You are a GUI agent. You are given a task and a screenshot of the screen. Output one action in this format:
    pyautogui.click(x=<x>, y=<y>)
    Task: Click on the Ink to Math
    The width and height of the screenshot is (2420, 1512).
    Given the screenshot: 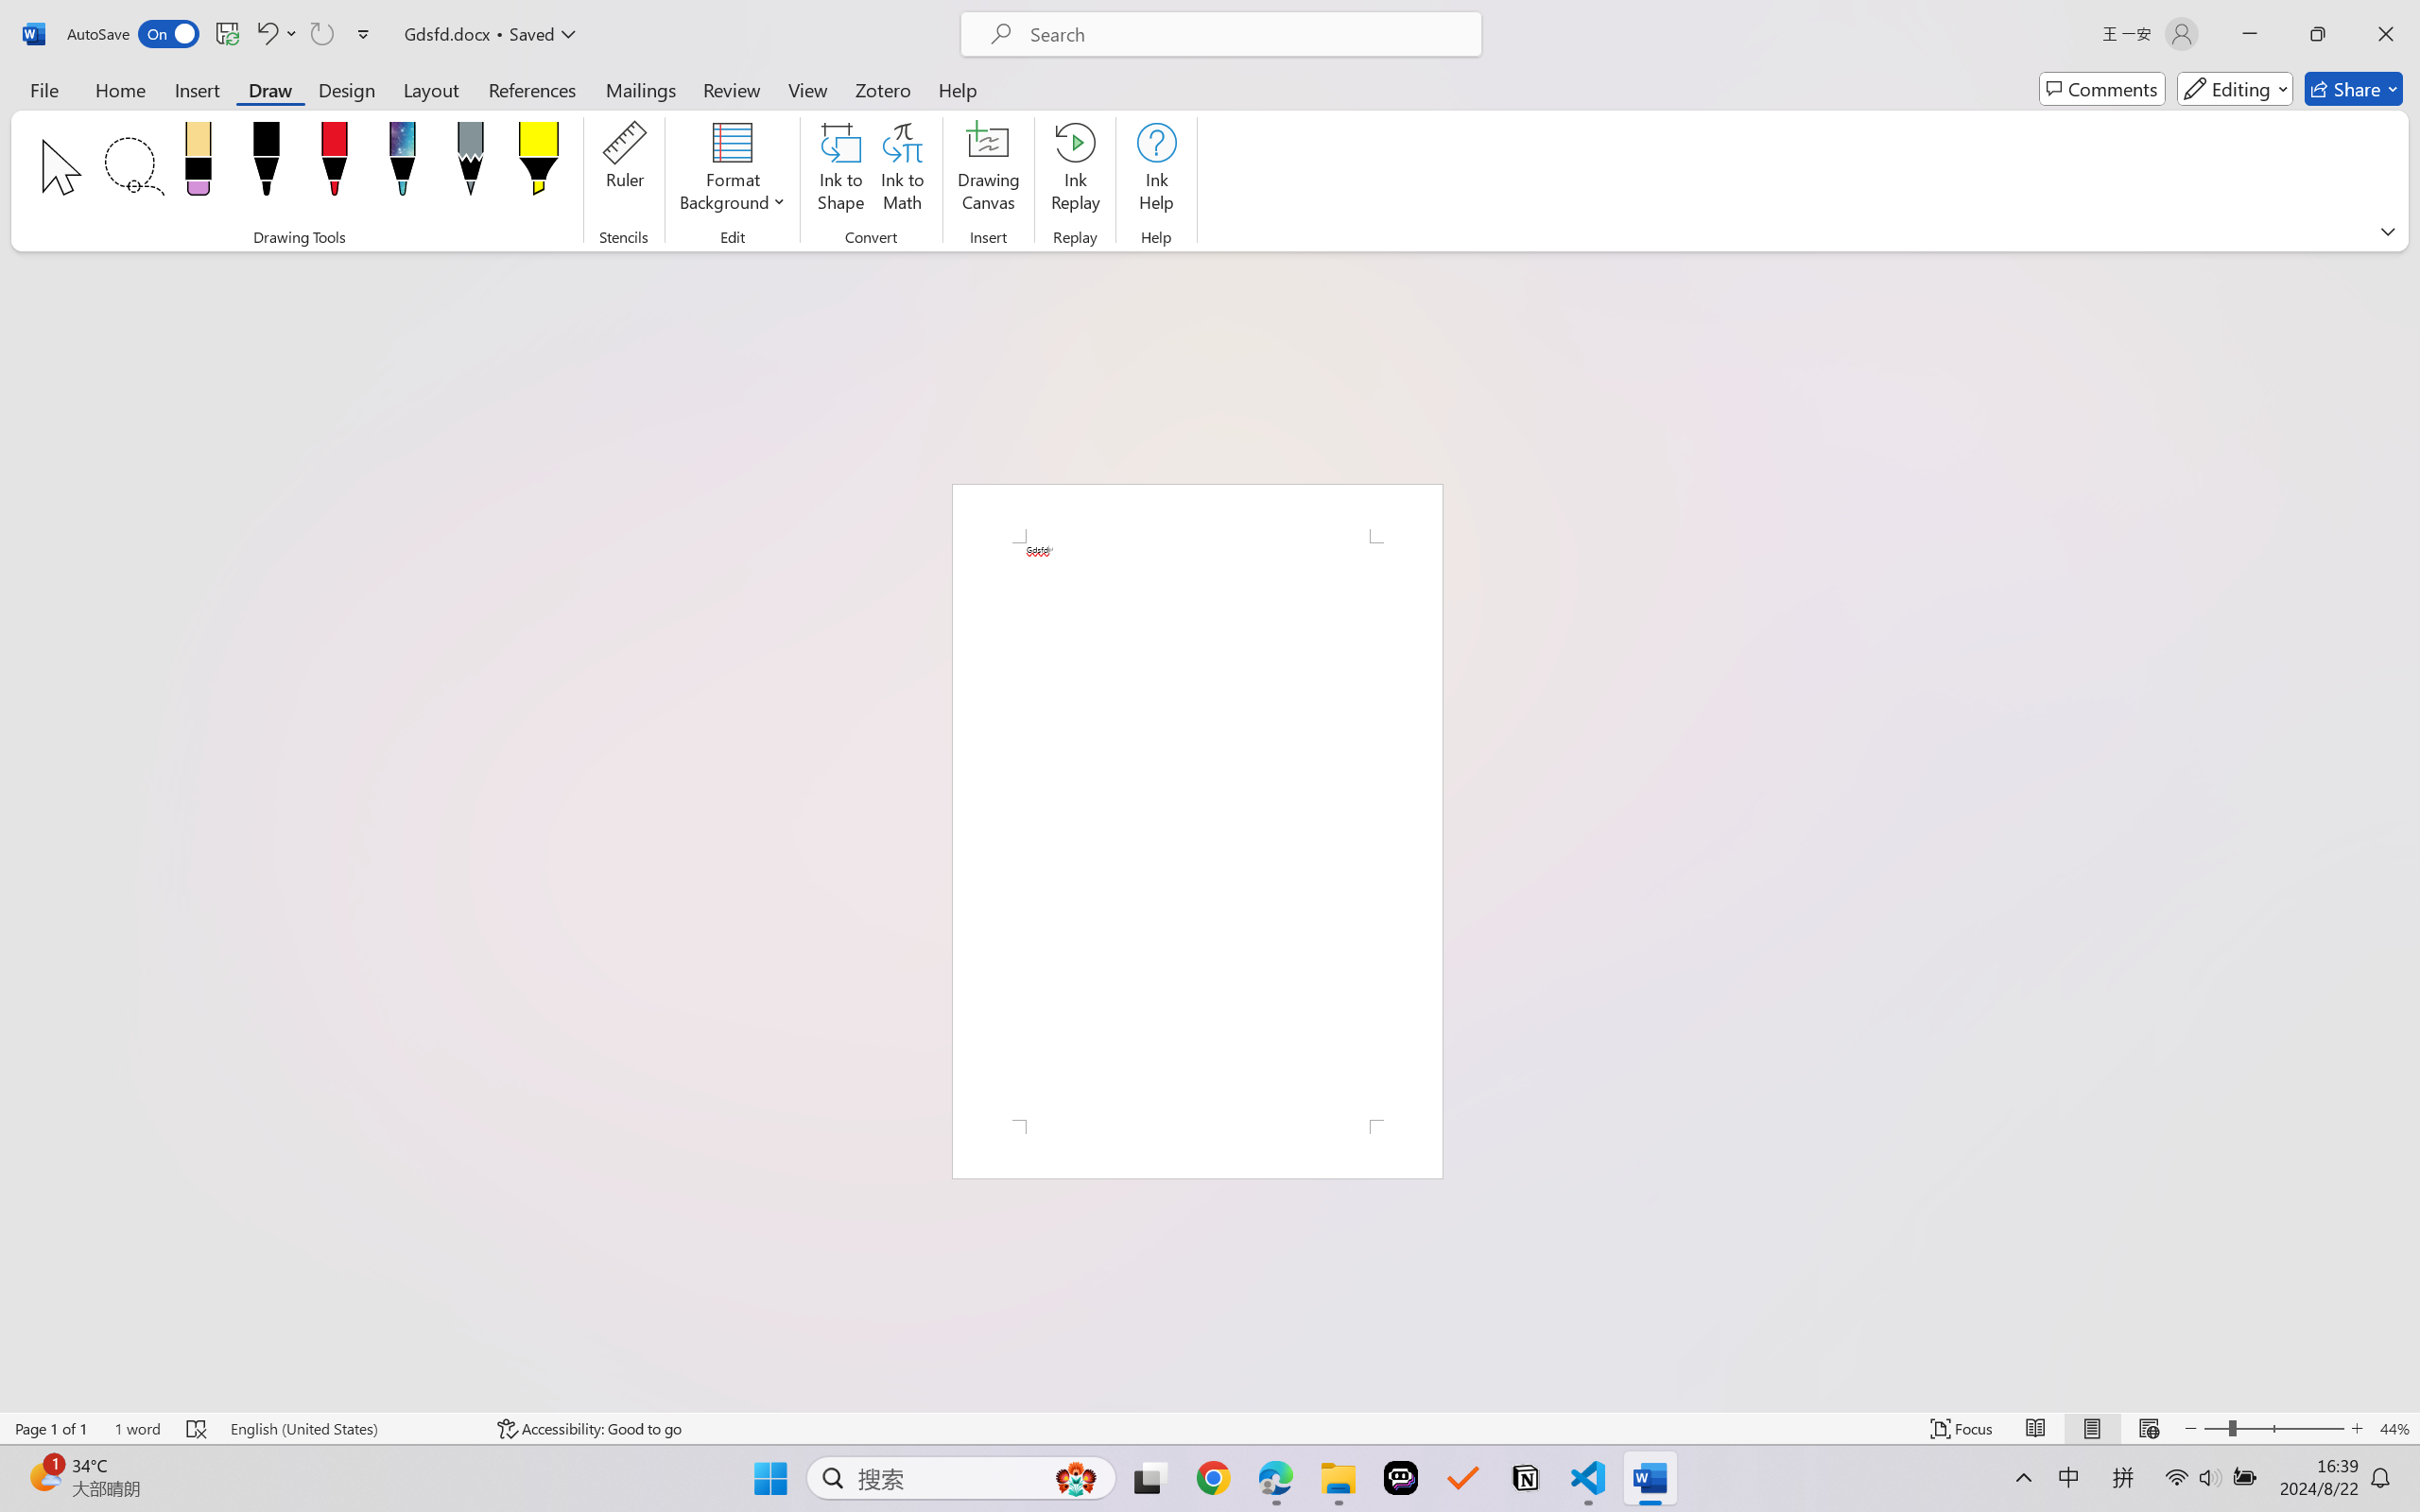 What is the action you would take?
    pyautogui.click(x=902, y=170)
    